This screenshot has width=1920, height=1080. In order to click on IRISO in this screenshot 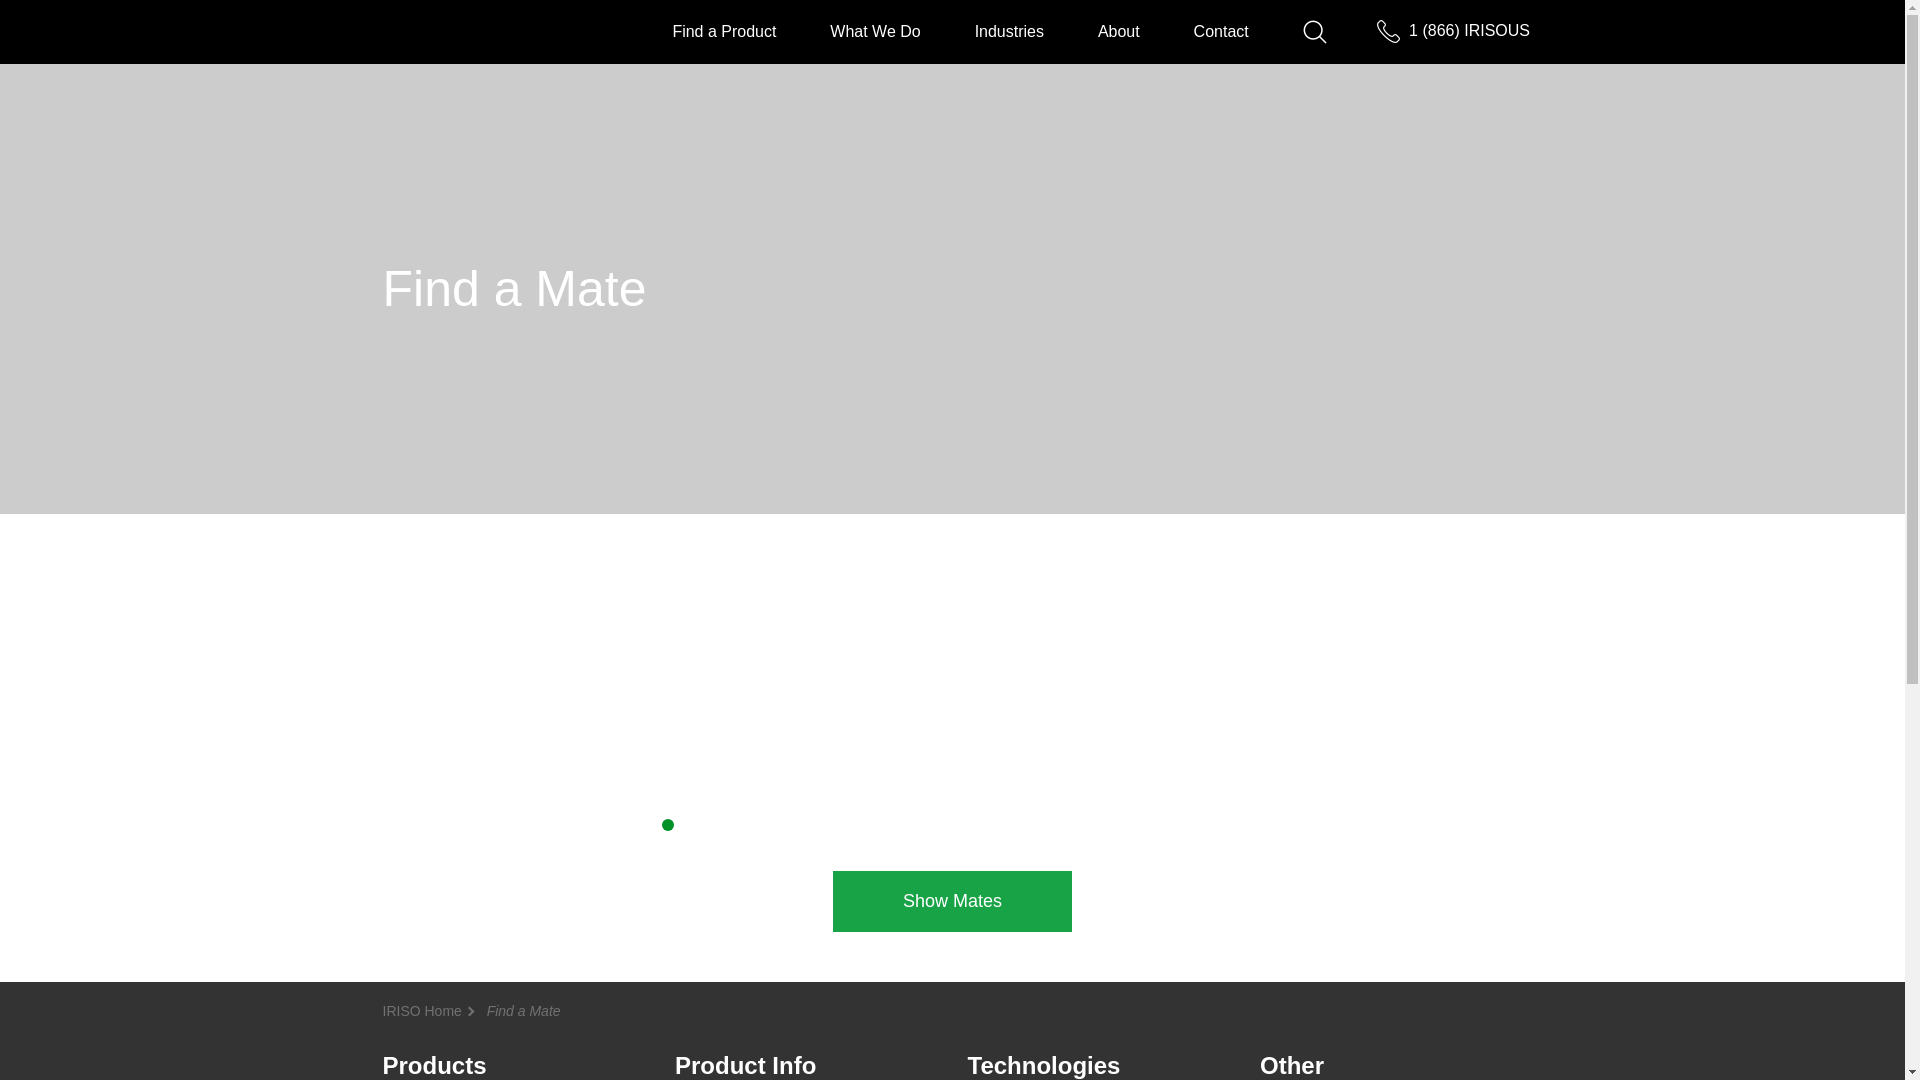, I will do `click(446, 30)`.